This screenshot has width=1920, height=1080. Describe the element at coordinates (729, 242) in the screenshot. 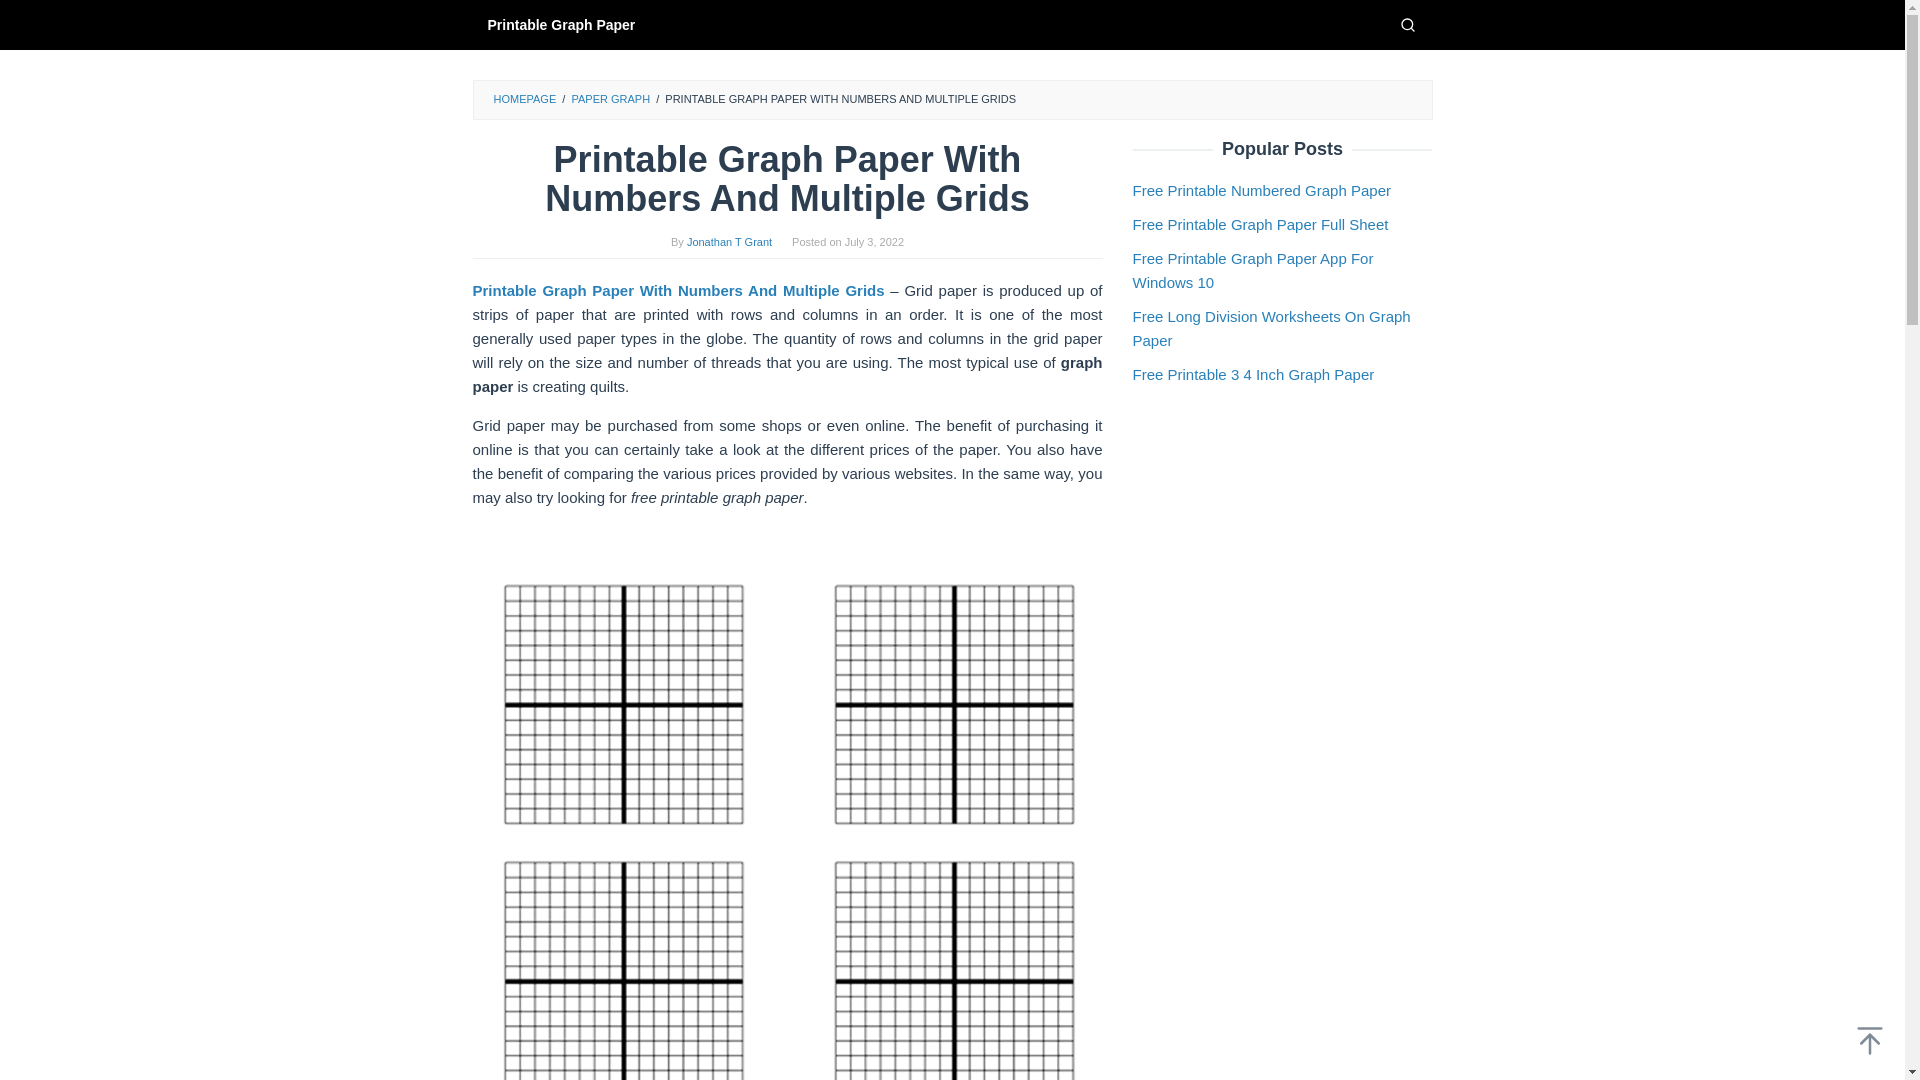

I see `Permalink to: Jonathan T Grant` at that location.